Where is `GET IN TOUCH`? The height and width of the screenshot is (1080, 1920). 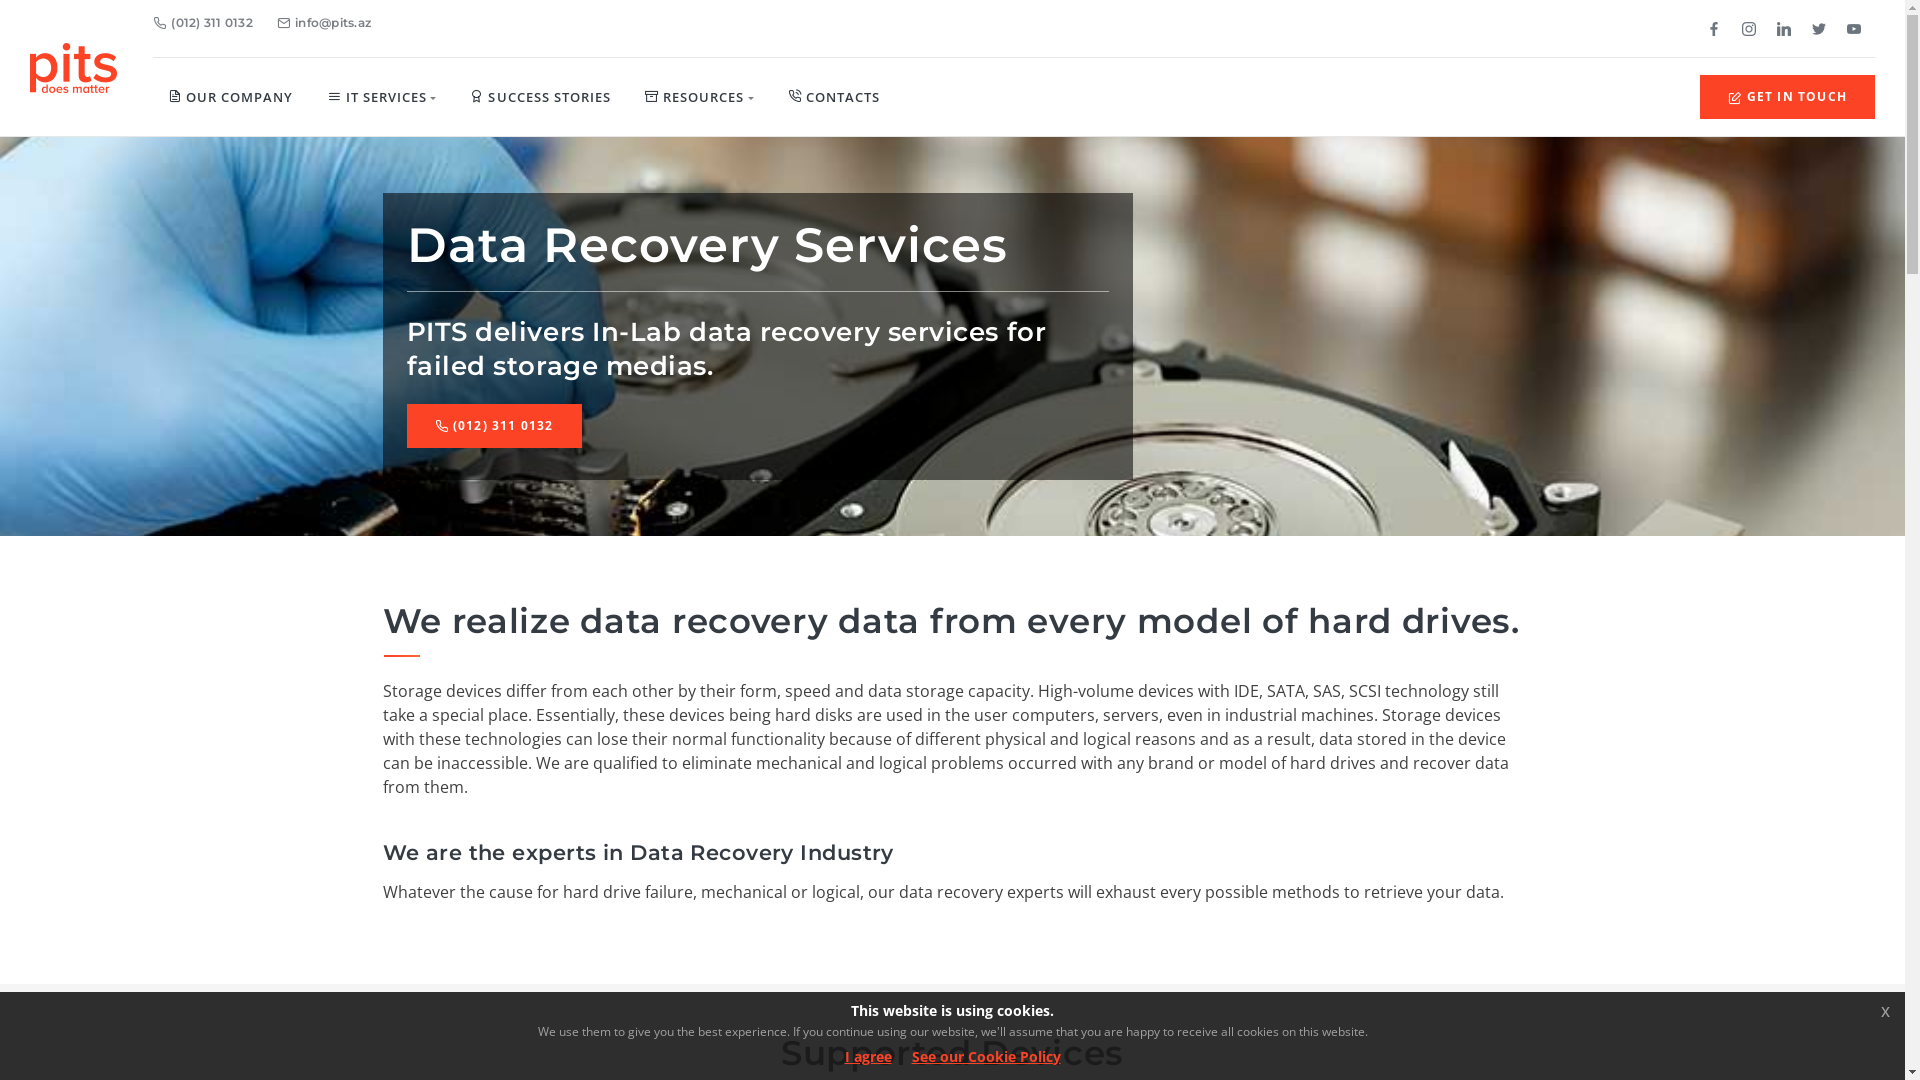 GET IN TOUCH is located at coordinates (1788, 97).